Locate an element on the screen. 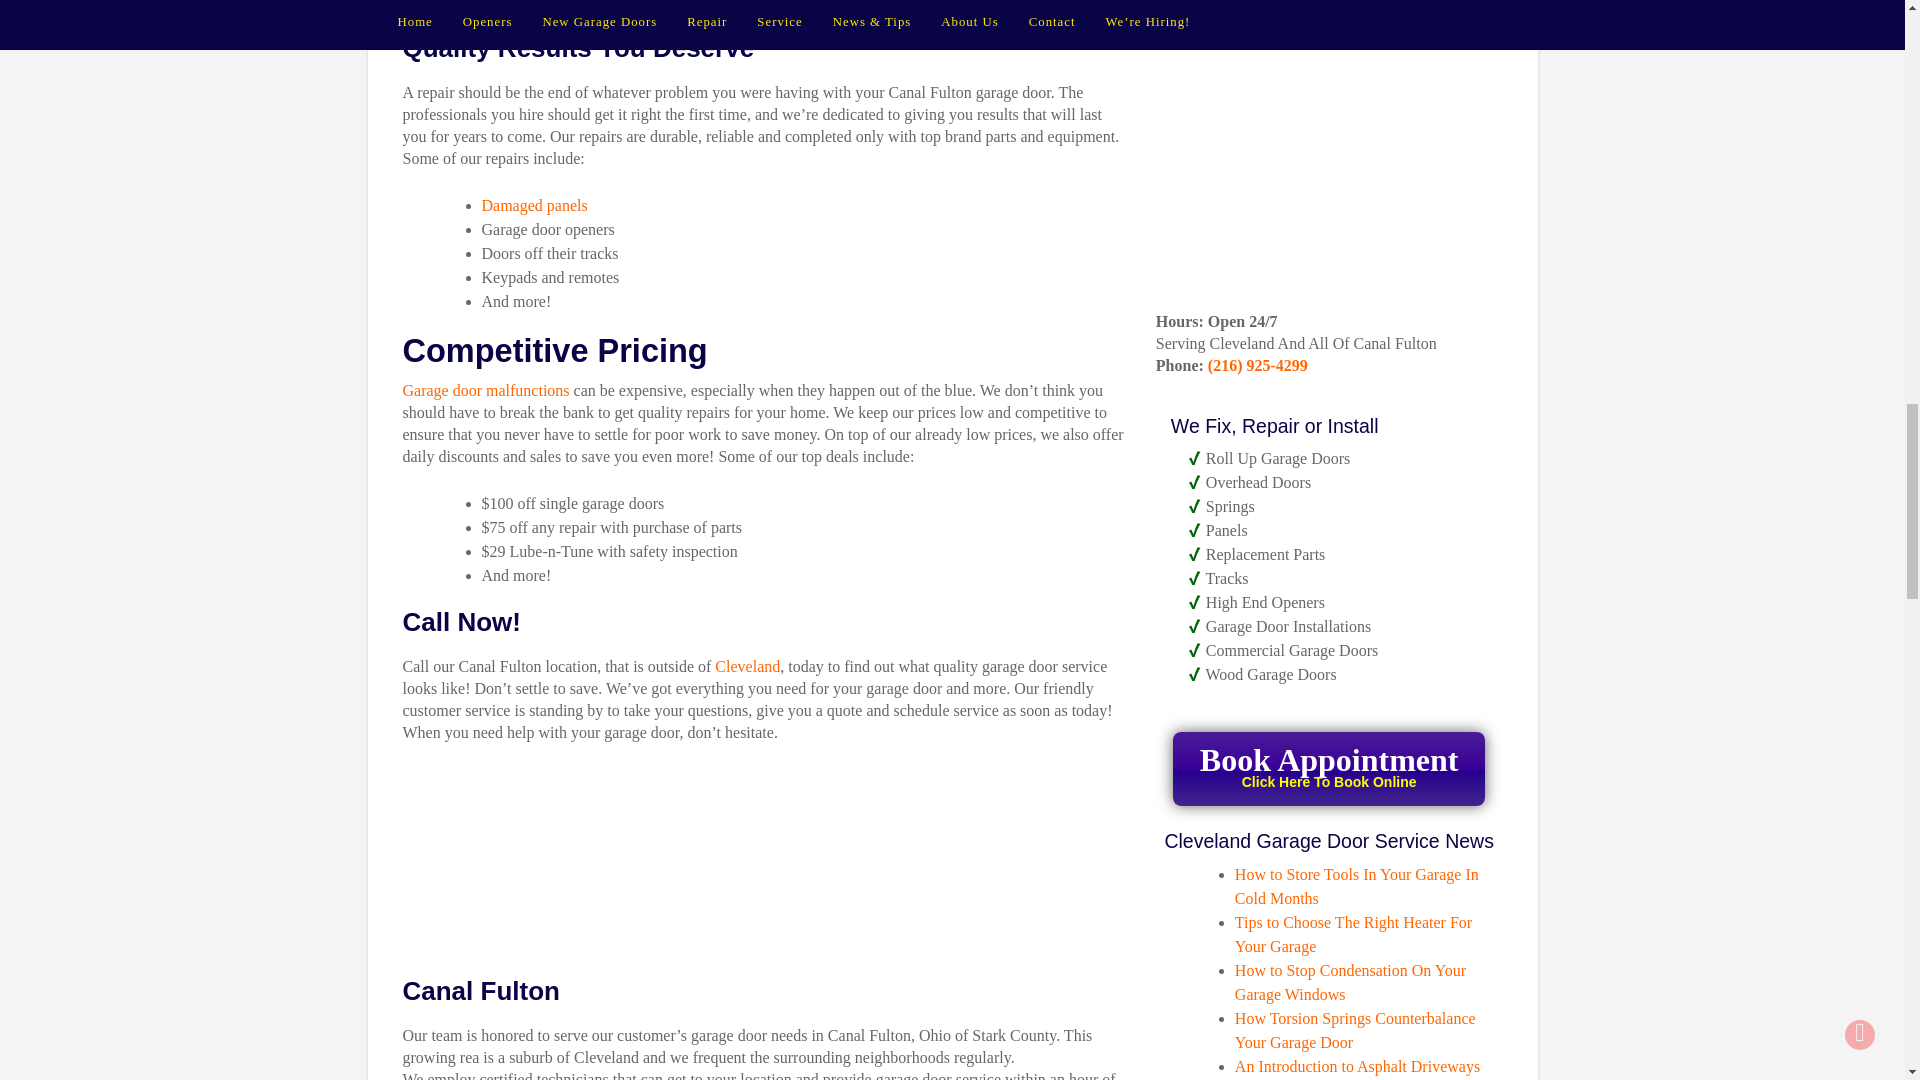  Tips to Choose The Right Heater For Your Garage is located at coordinates (1353, 934).